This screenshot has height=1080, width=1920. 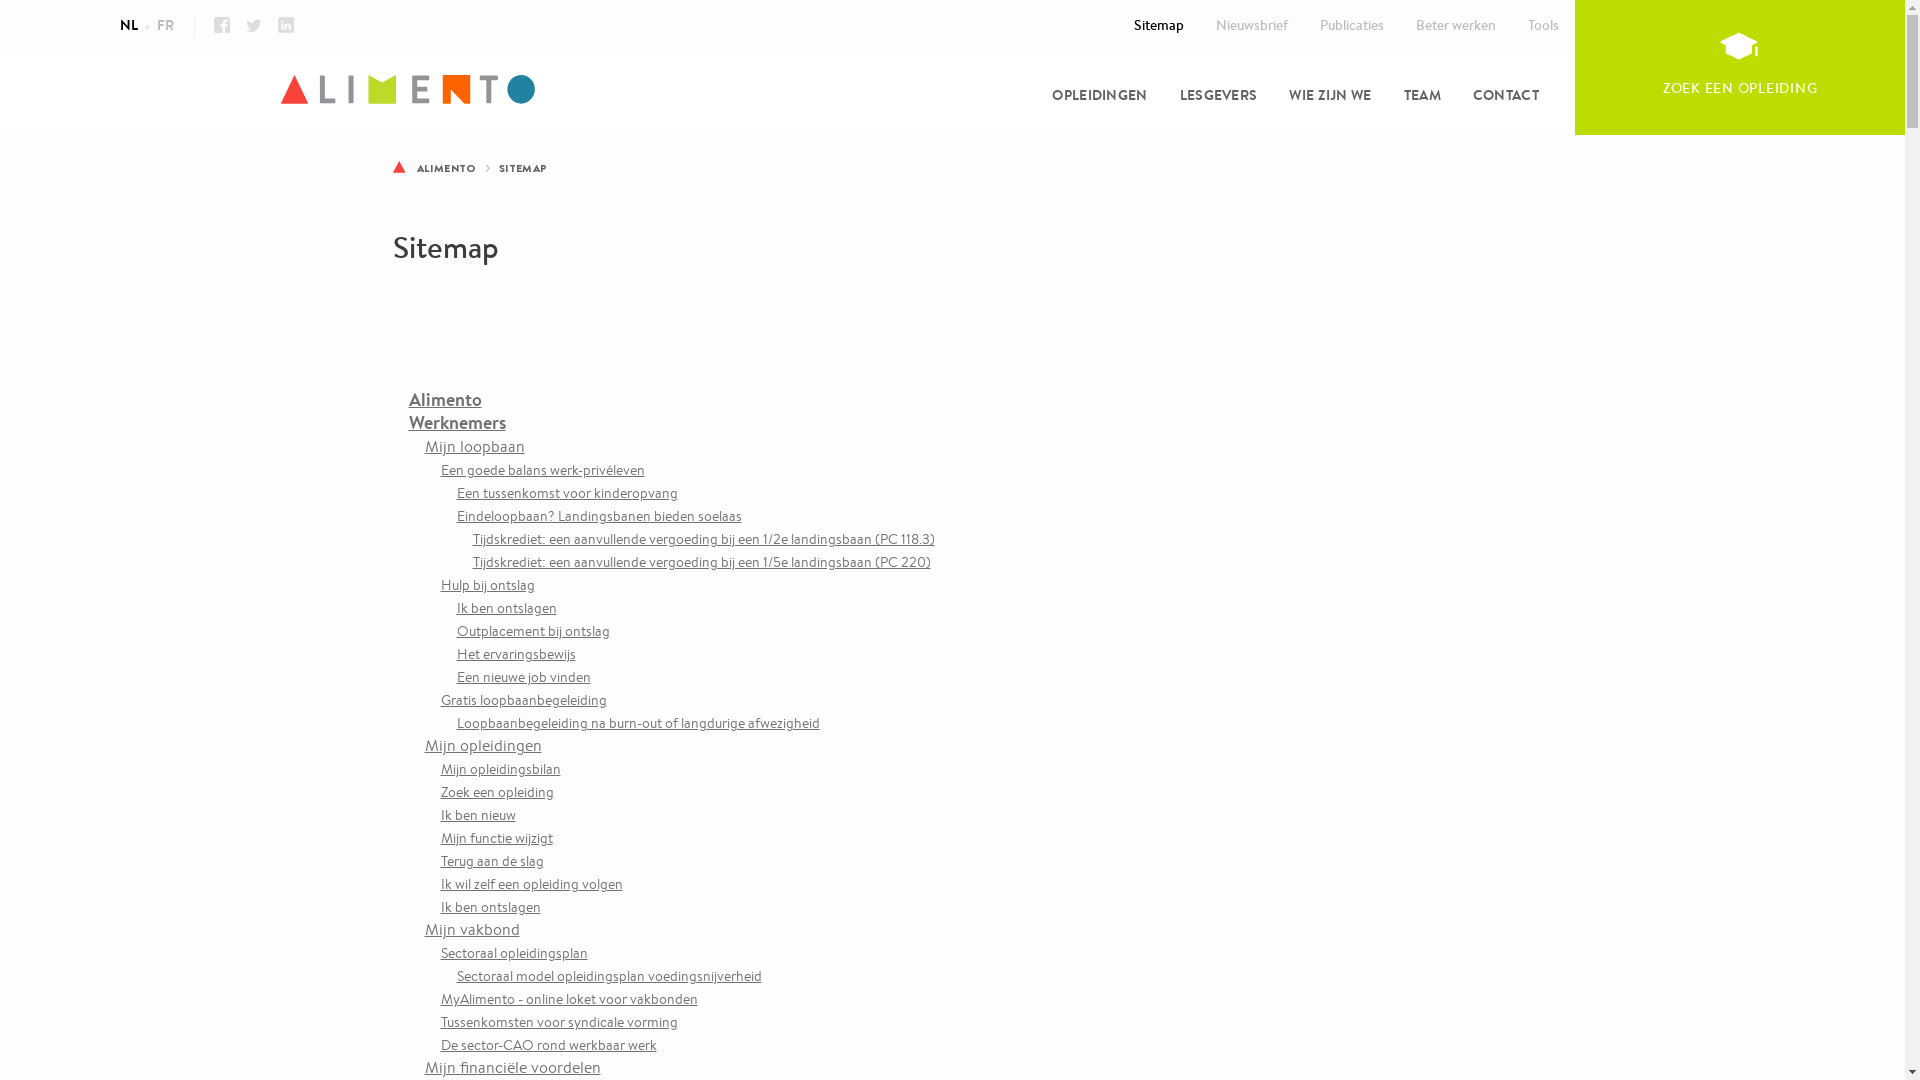 I want to click on FR, so click(x=164, y=25).